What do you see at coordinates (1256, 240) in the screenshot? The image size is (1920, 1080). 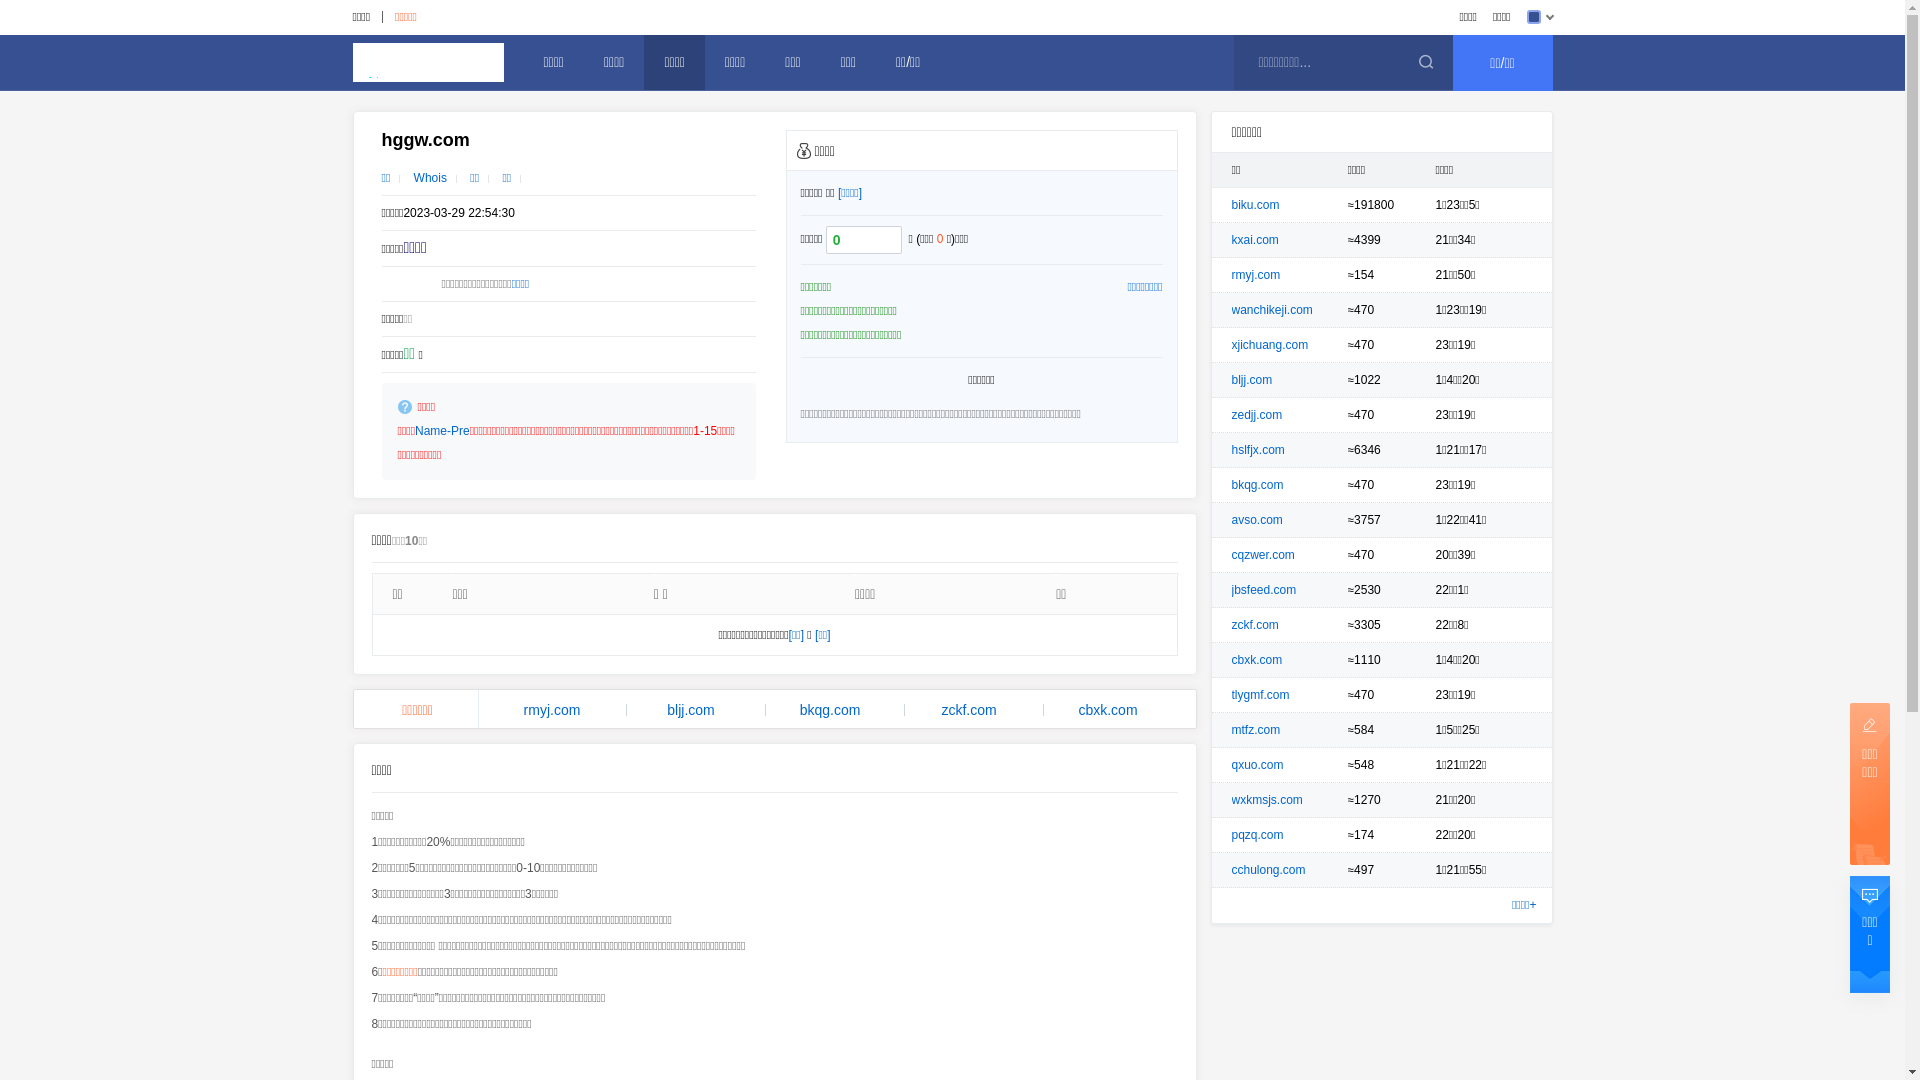 I see `kxai.com` at bounding box center [1256, 240].